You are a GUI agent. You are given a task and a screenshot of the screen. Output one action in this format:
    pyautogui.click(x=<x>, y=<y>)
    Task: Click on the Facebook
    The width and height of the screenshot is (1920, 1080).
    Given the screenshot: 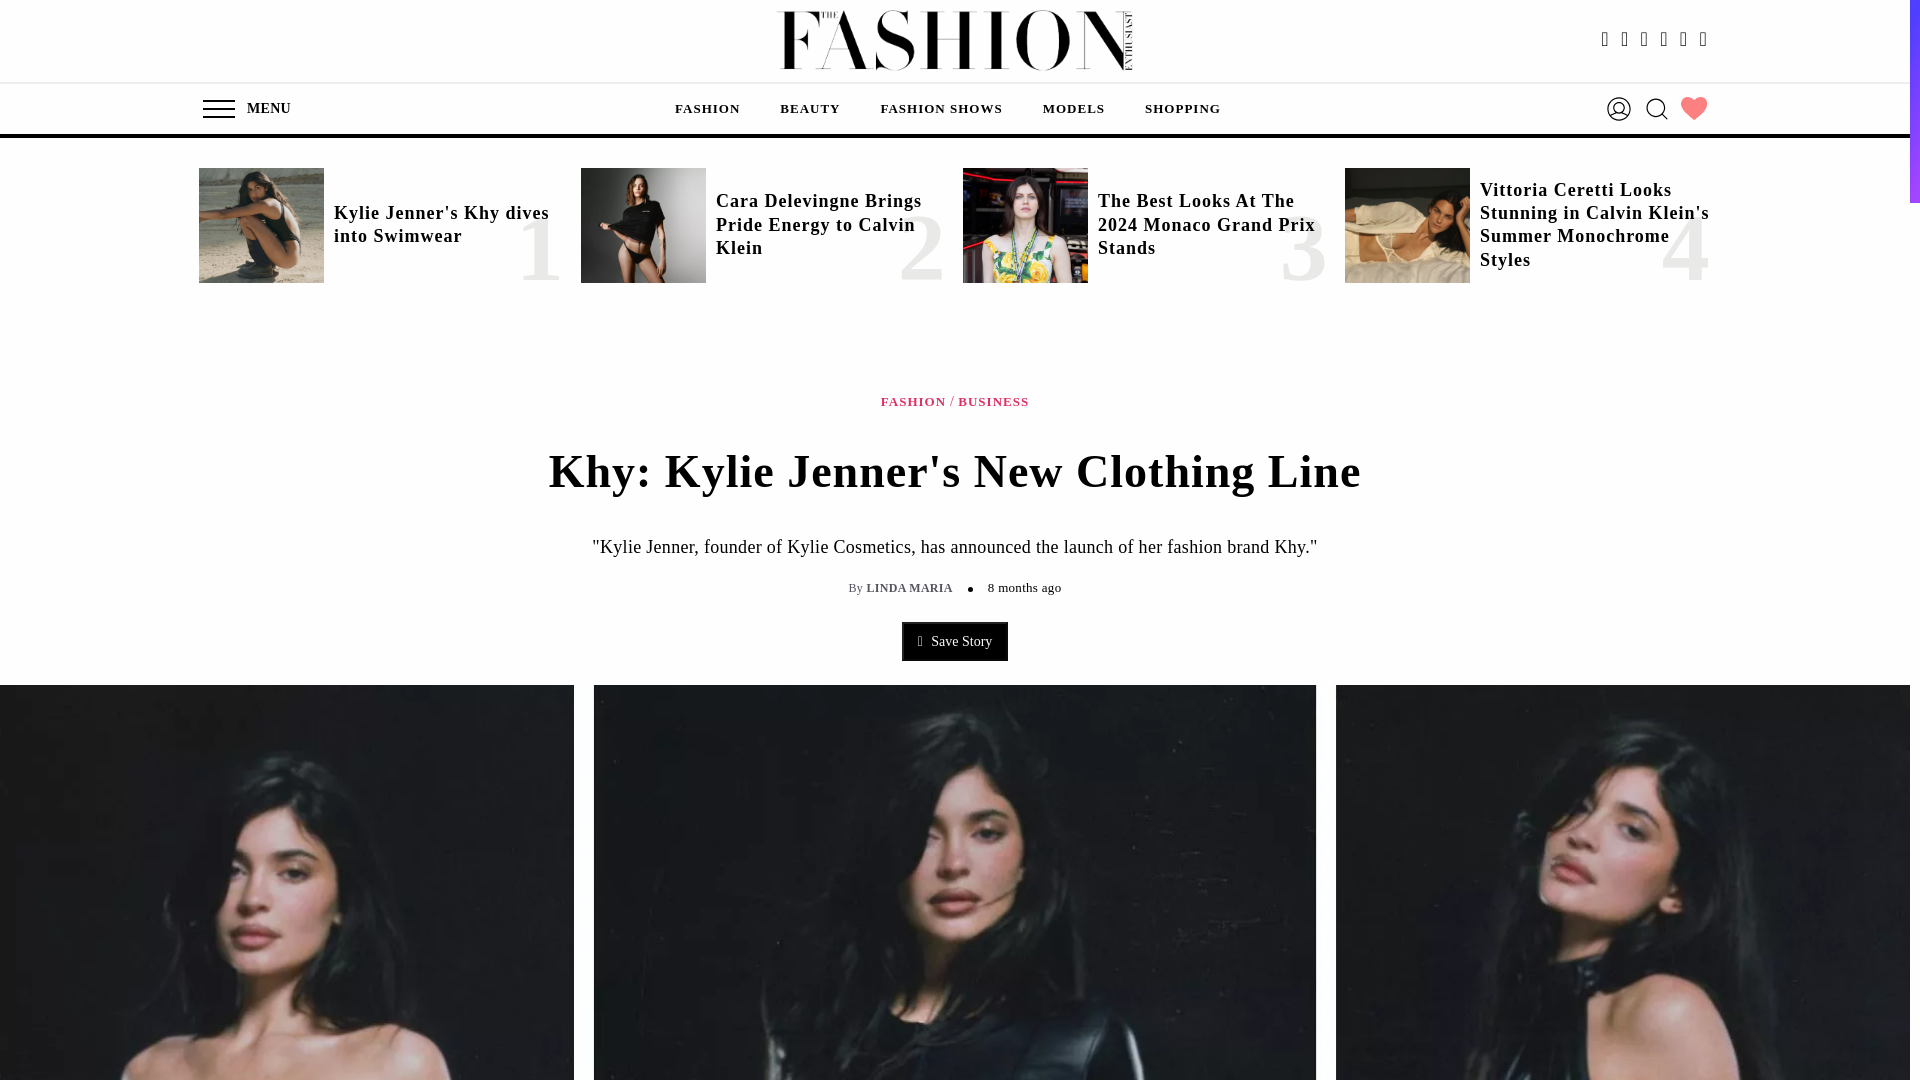 What is the action you would take?
    pyautogui.click(x=1604, y=40)
    